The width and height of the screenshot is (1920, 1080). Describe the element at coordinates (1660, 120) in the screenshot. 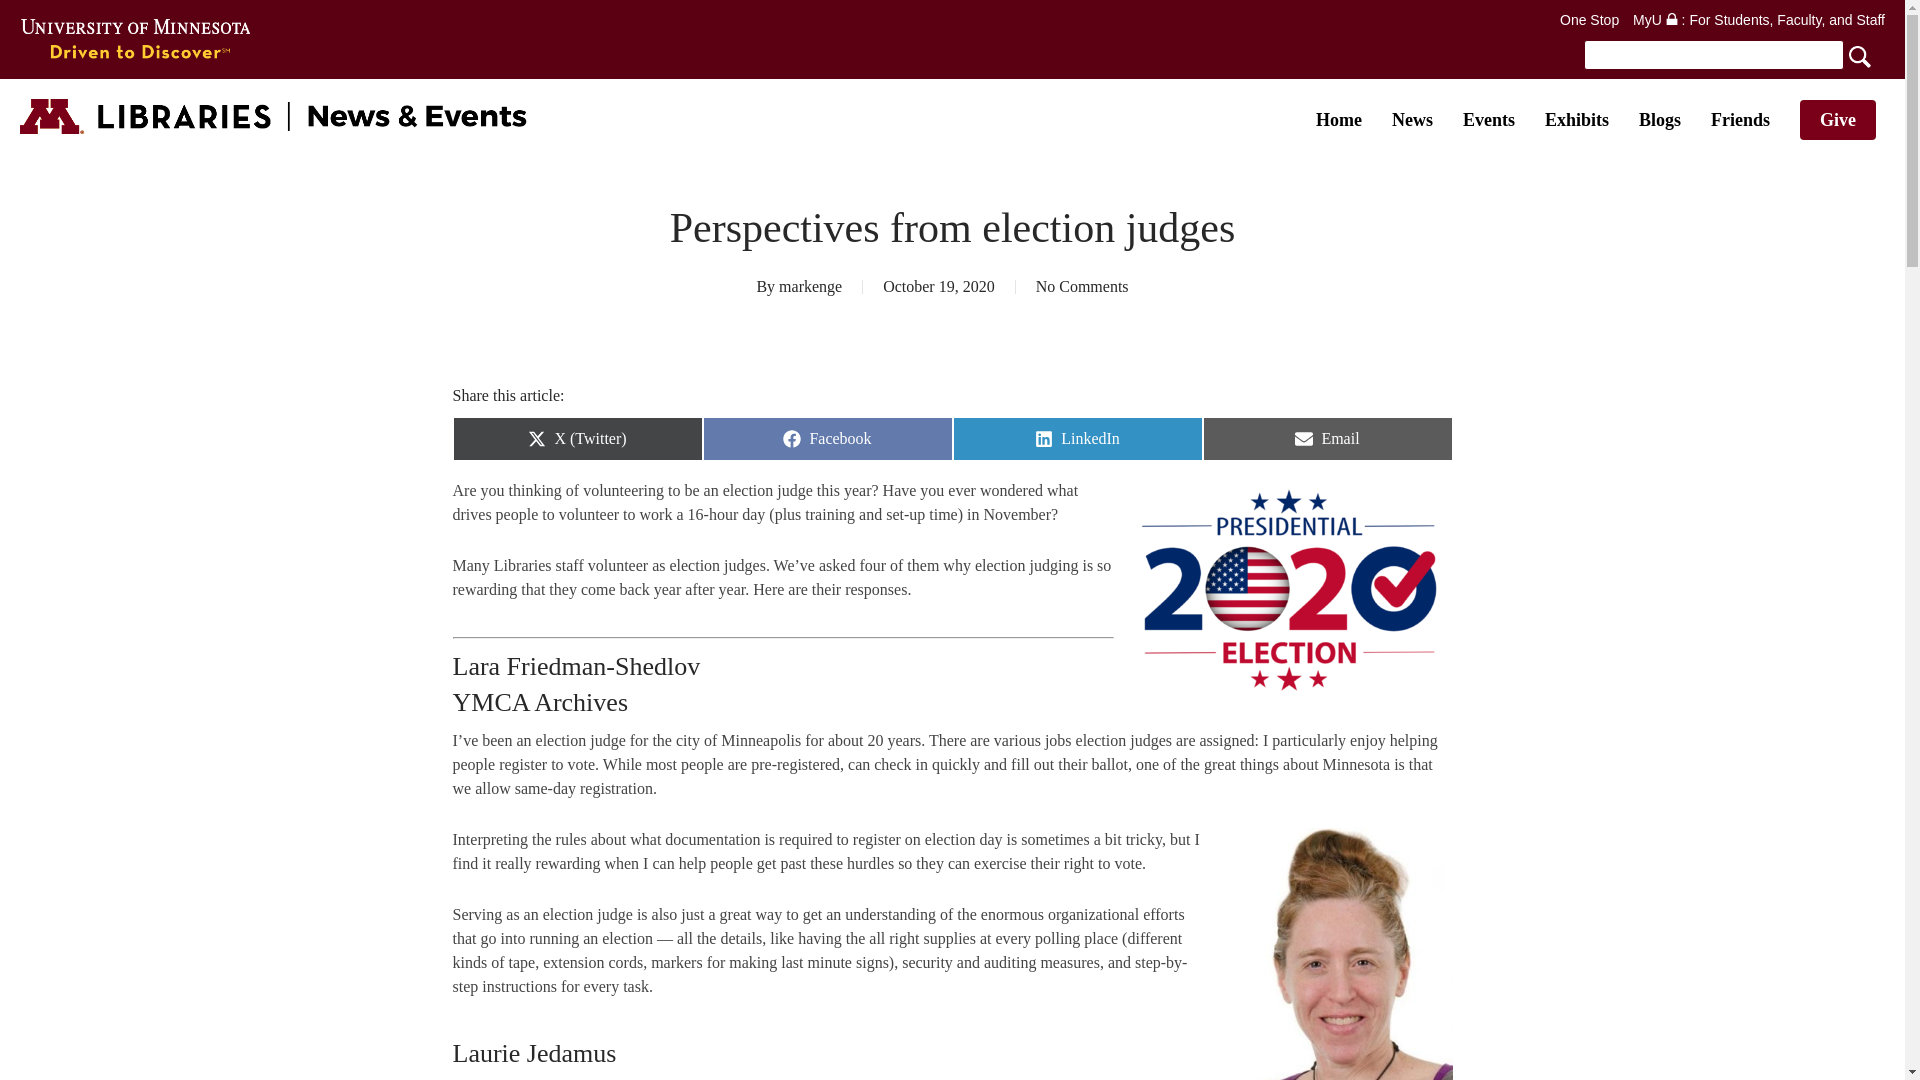

I see `Blogs` at that location.